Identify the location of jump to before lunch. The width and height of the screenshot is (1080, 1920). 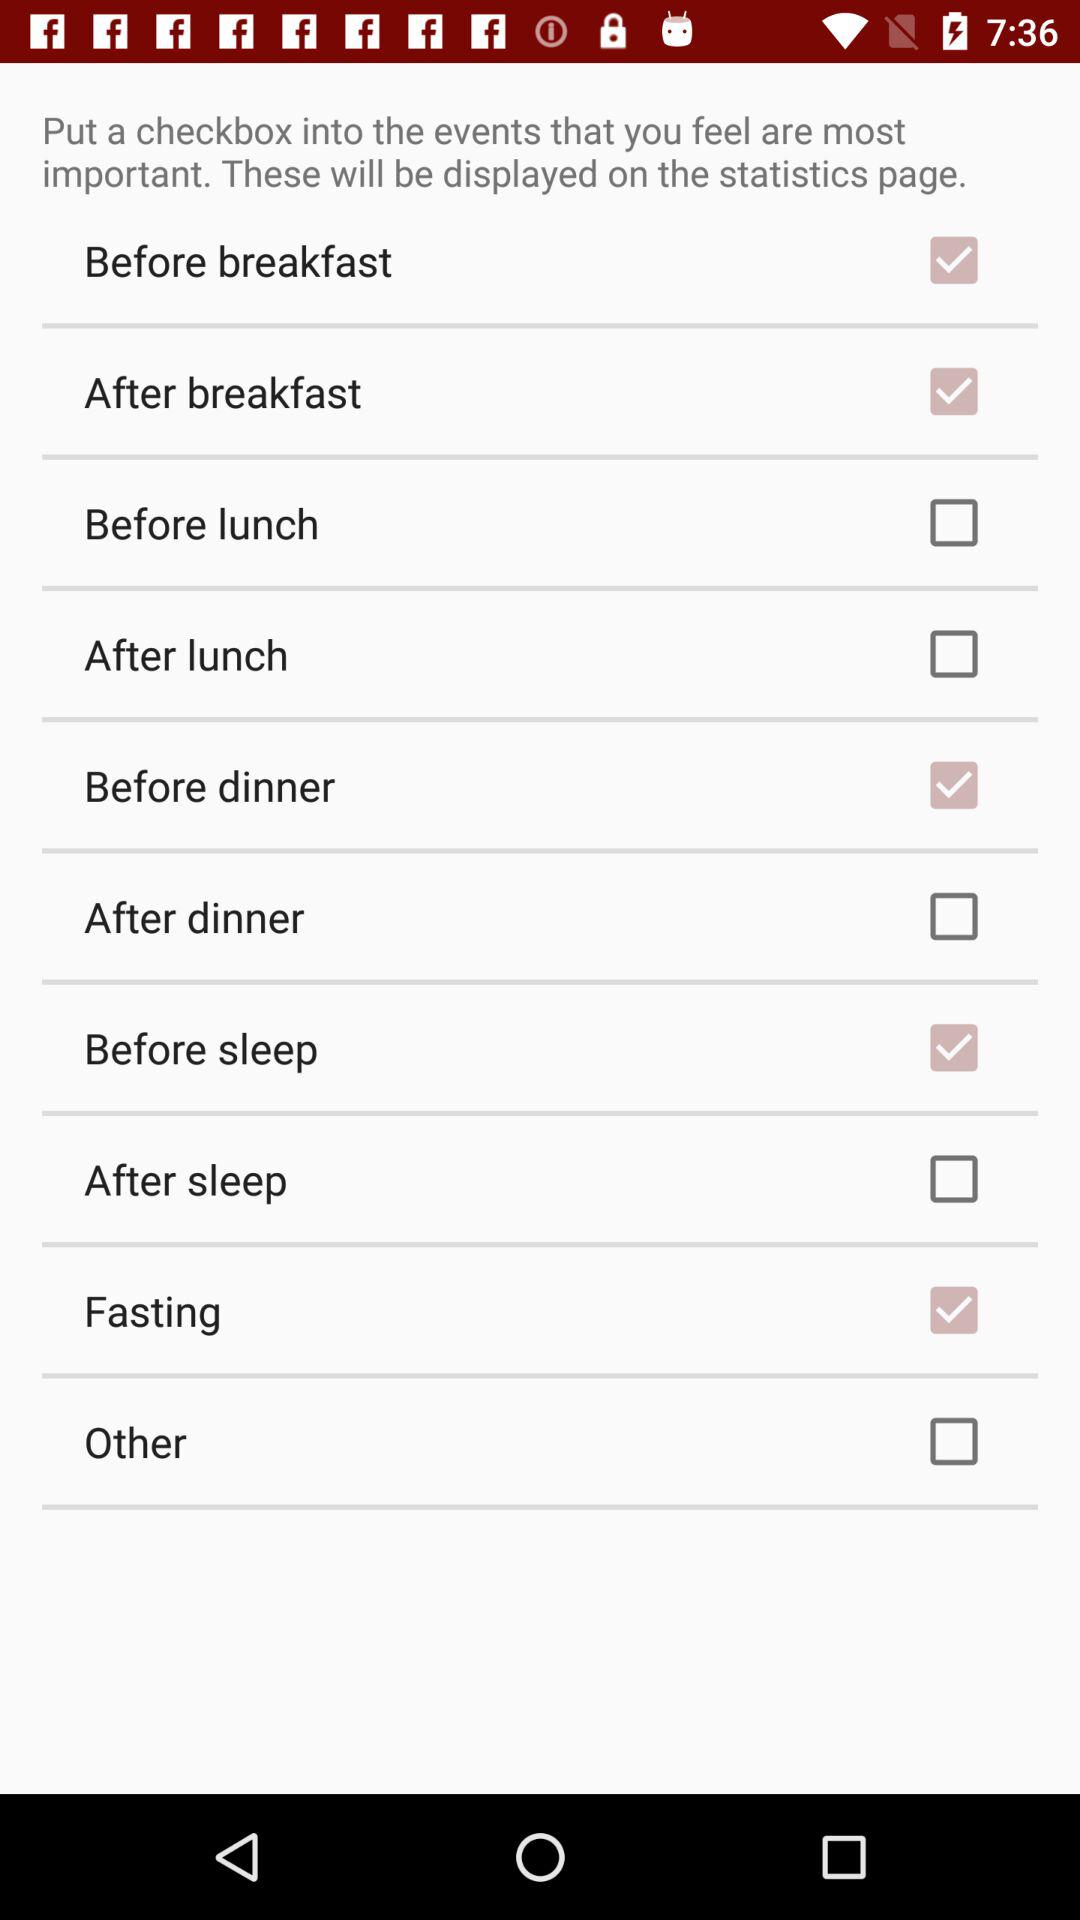
(540, 522).